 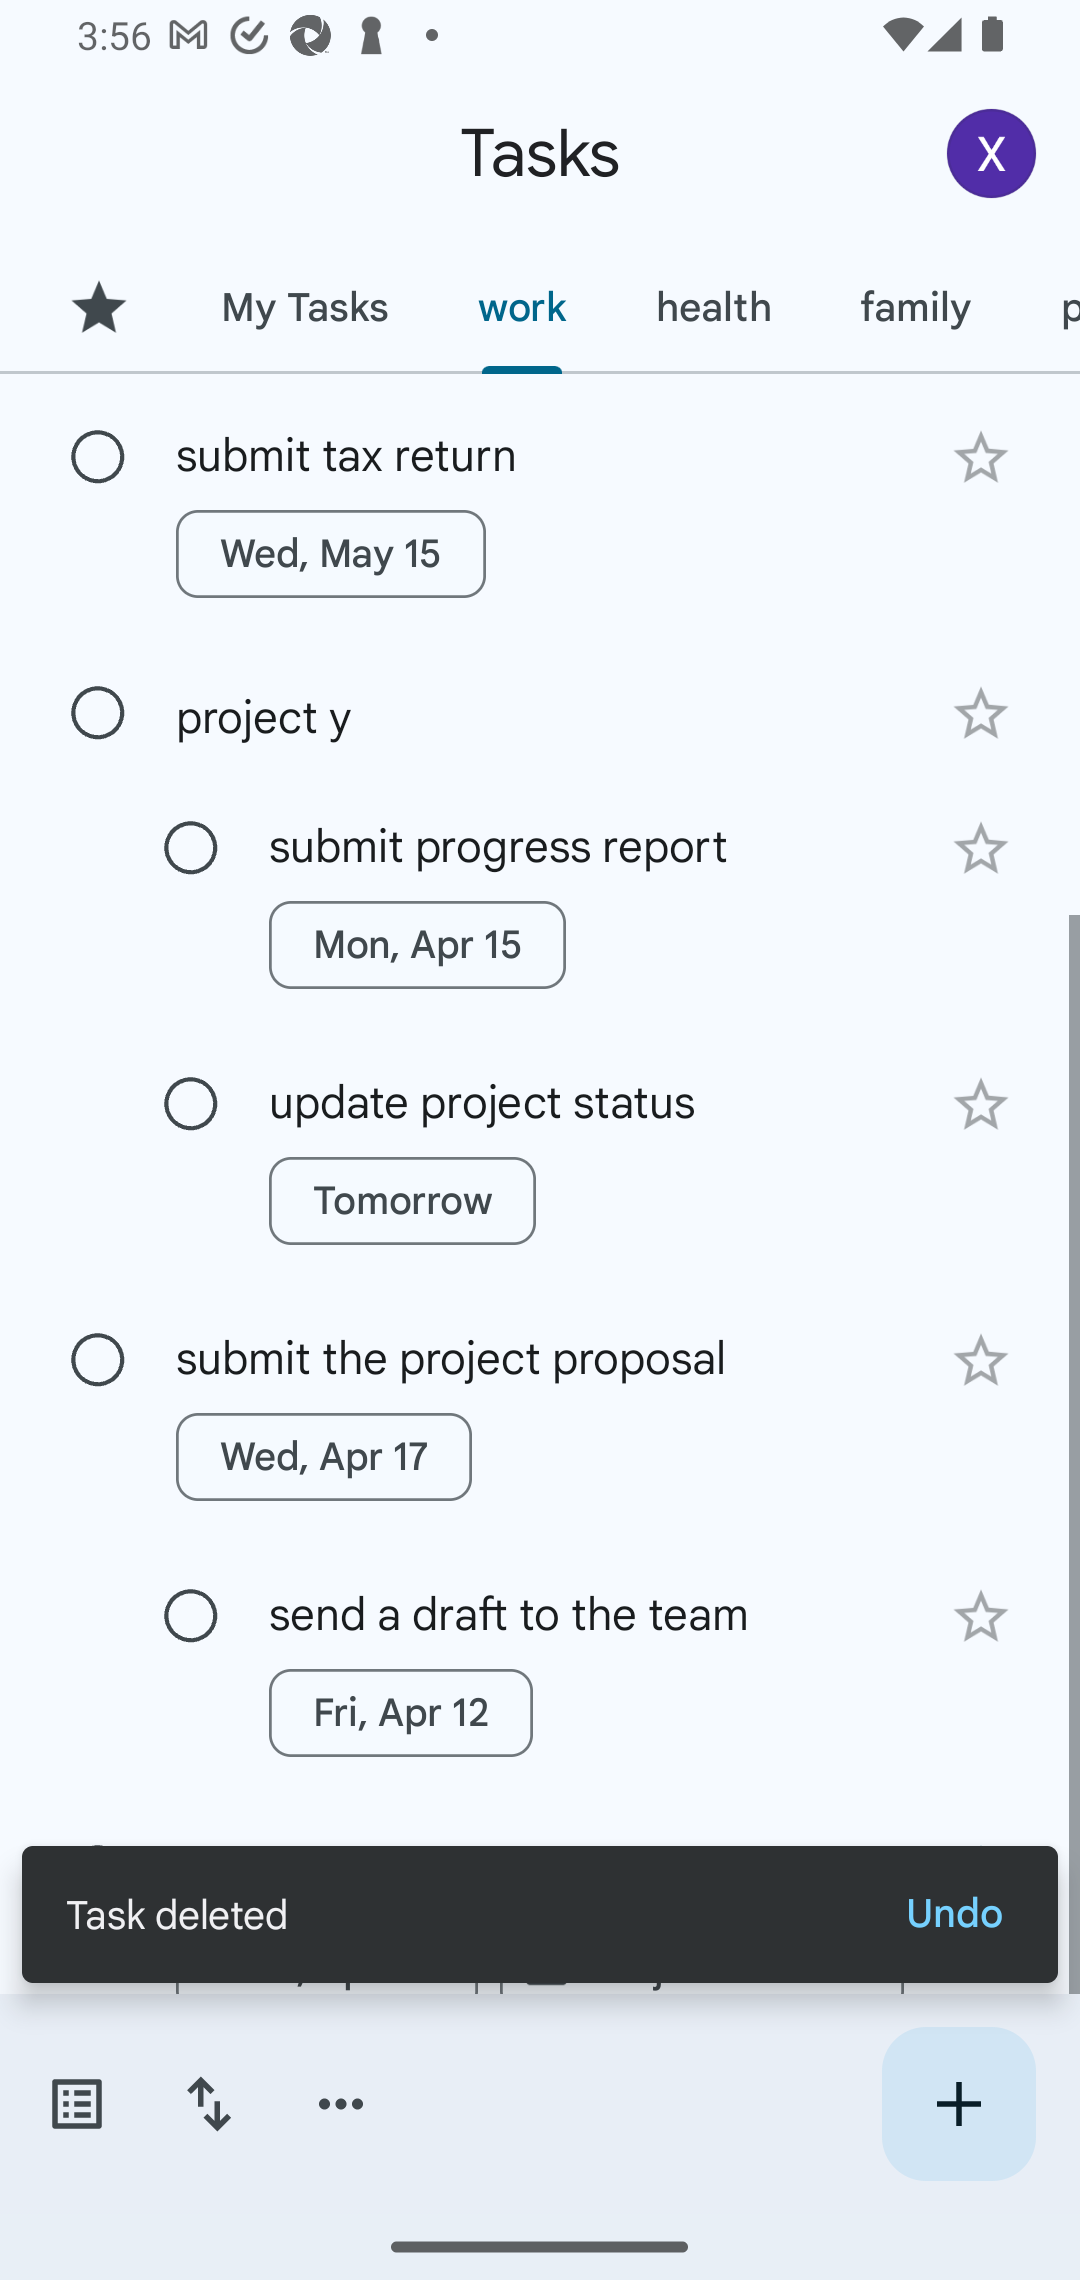 I want to click on Add star, so click(x=980, y=713).